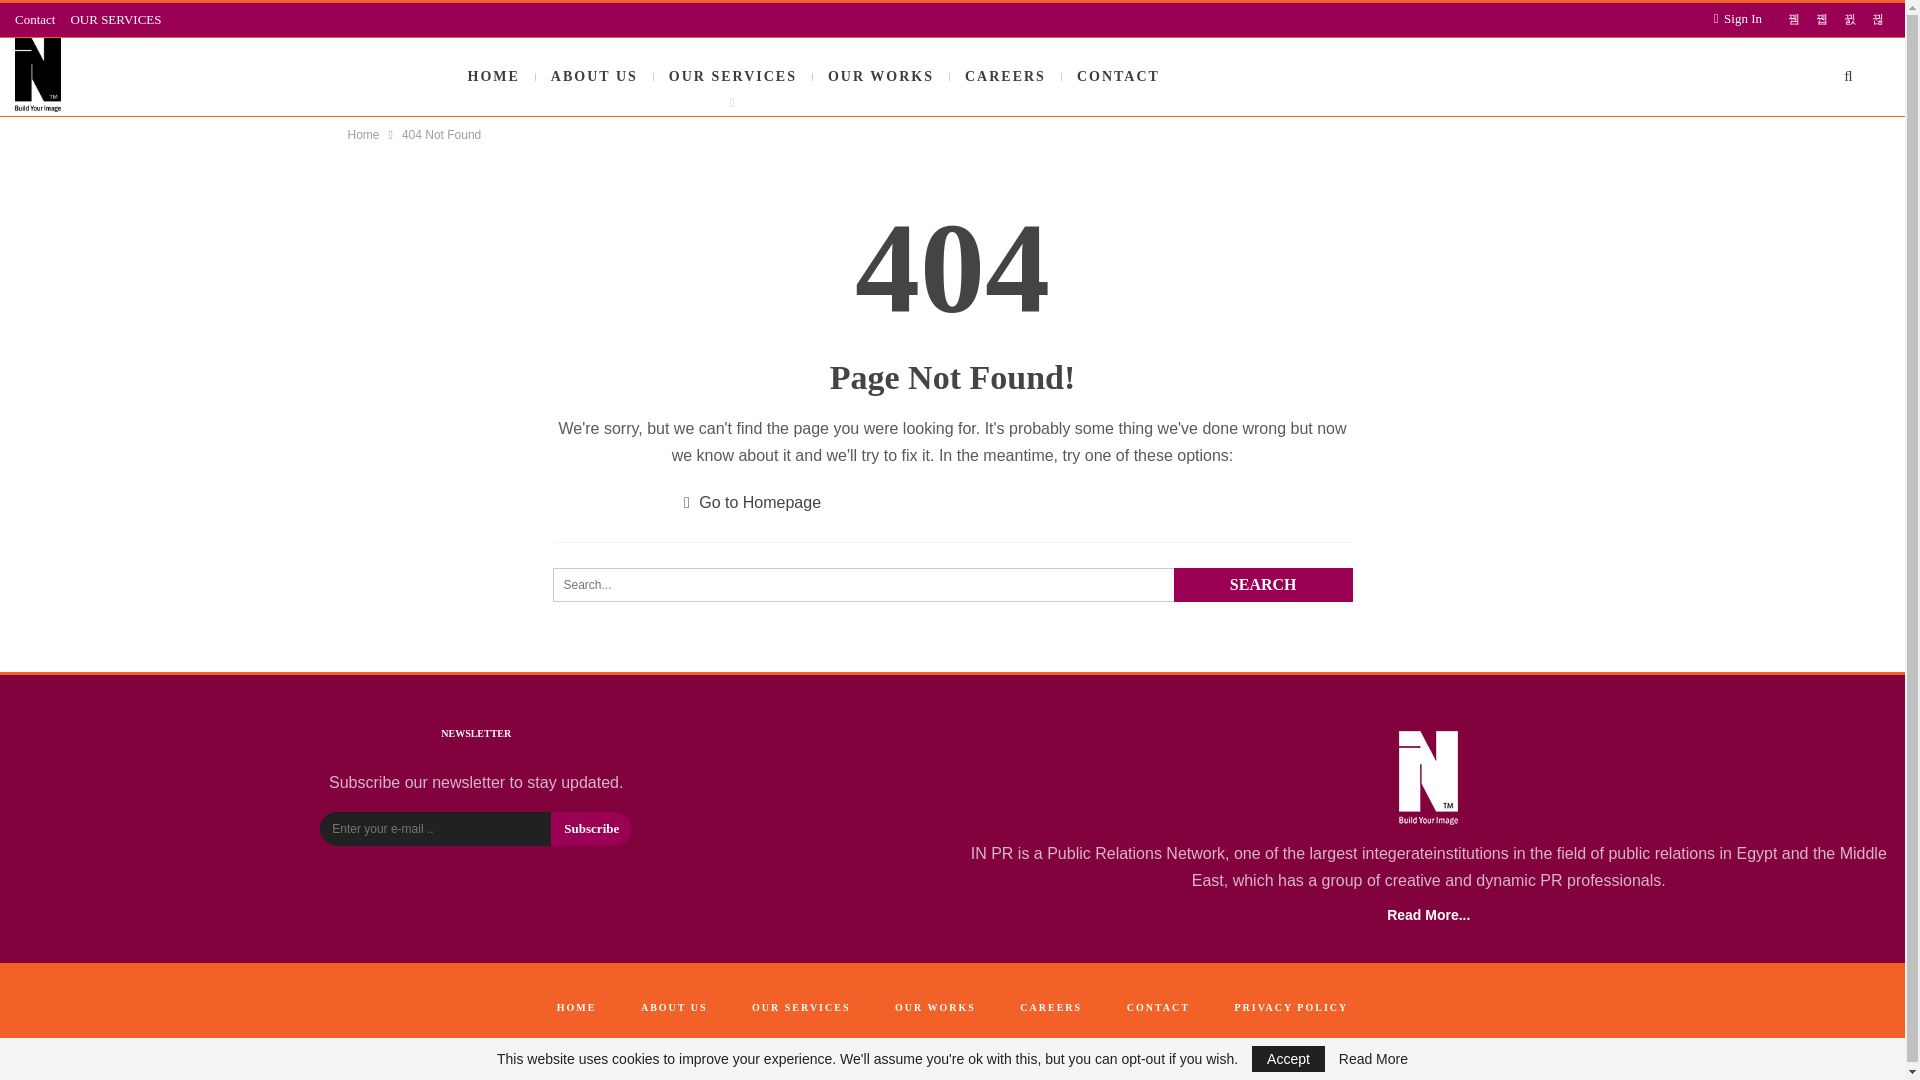  What do you see at coordinates (1742, 18) in the screenshot?
I see `Sign In` at bounding box center [1742, 18].